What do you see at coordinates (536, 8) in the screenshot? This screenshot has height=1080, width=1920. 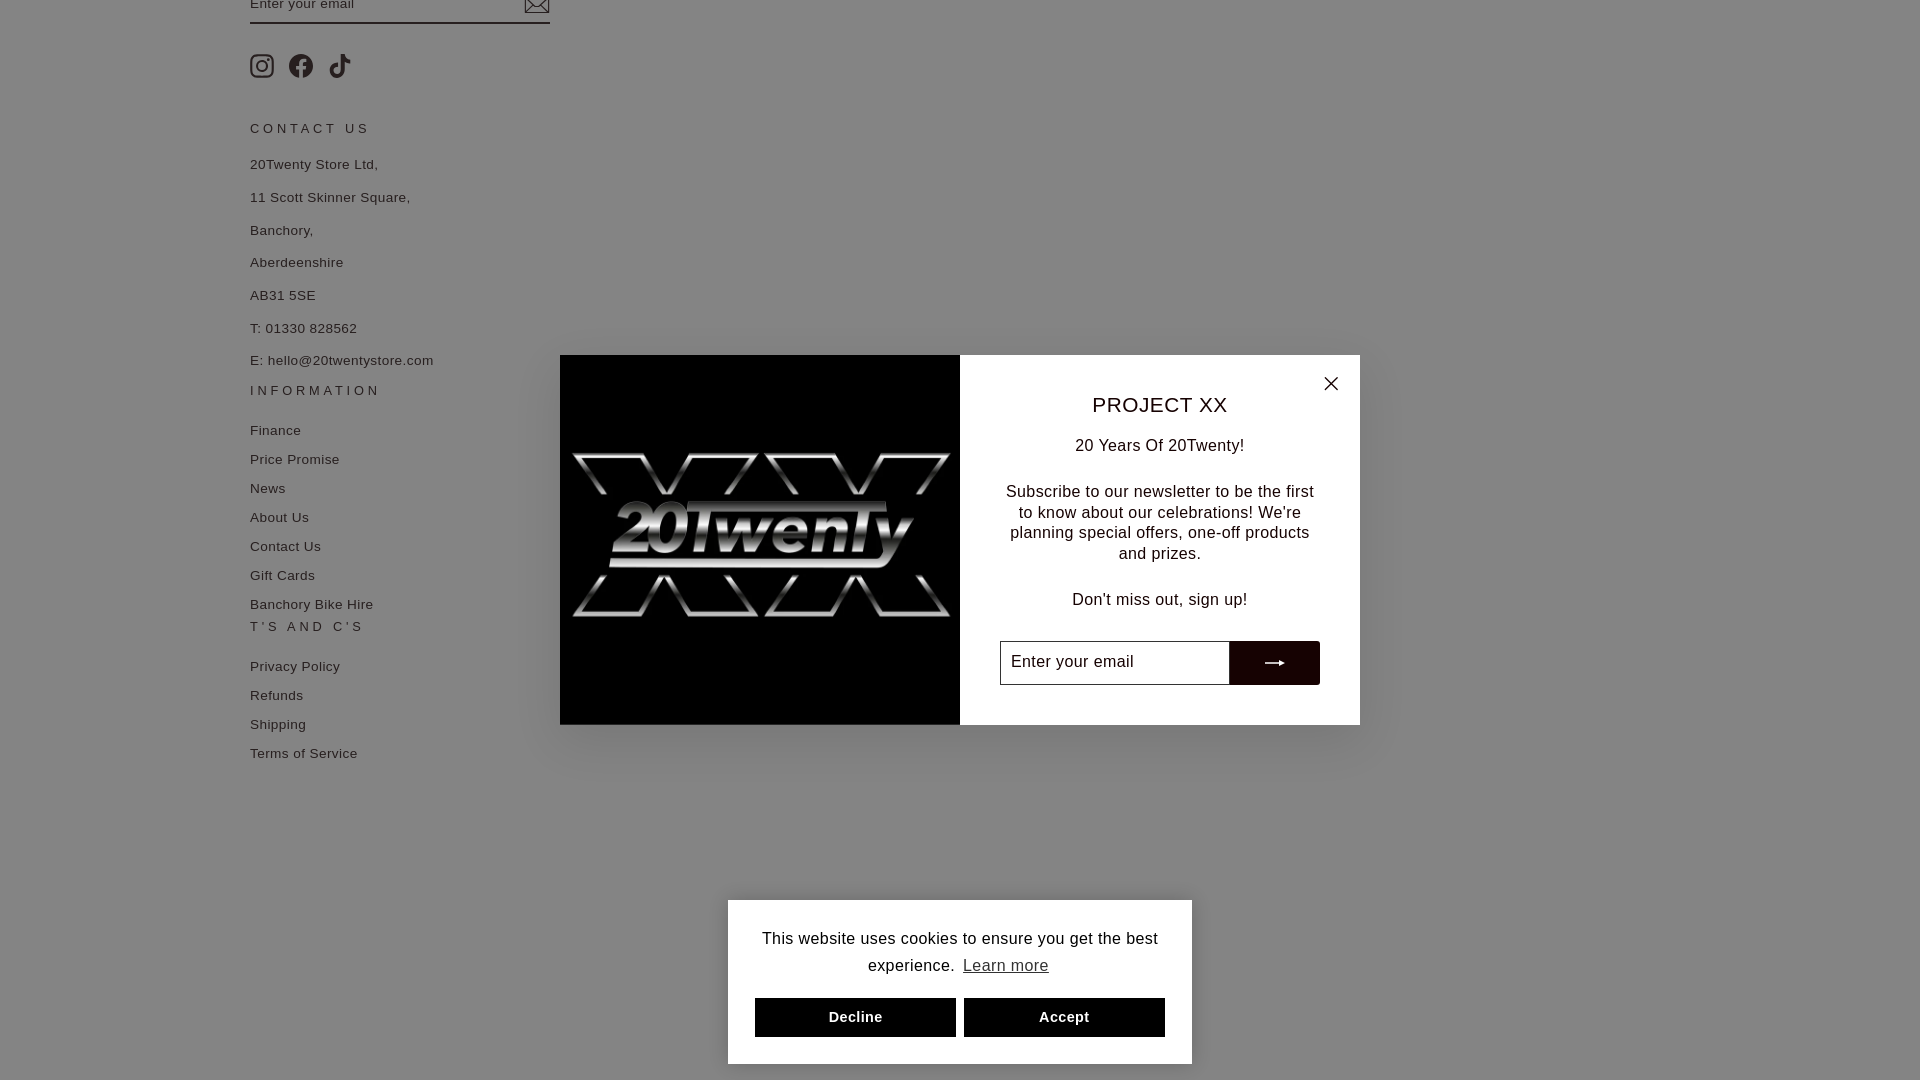 I see `icon-email` at bounding box center [536, 8].